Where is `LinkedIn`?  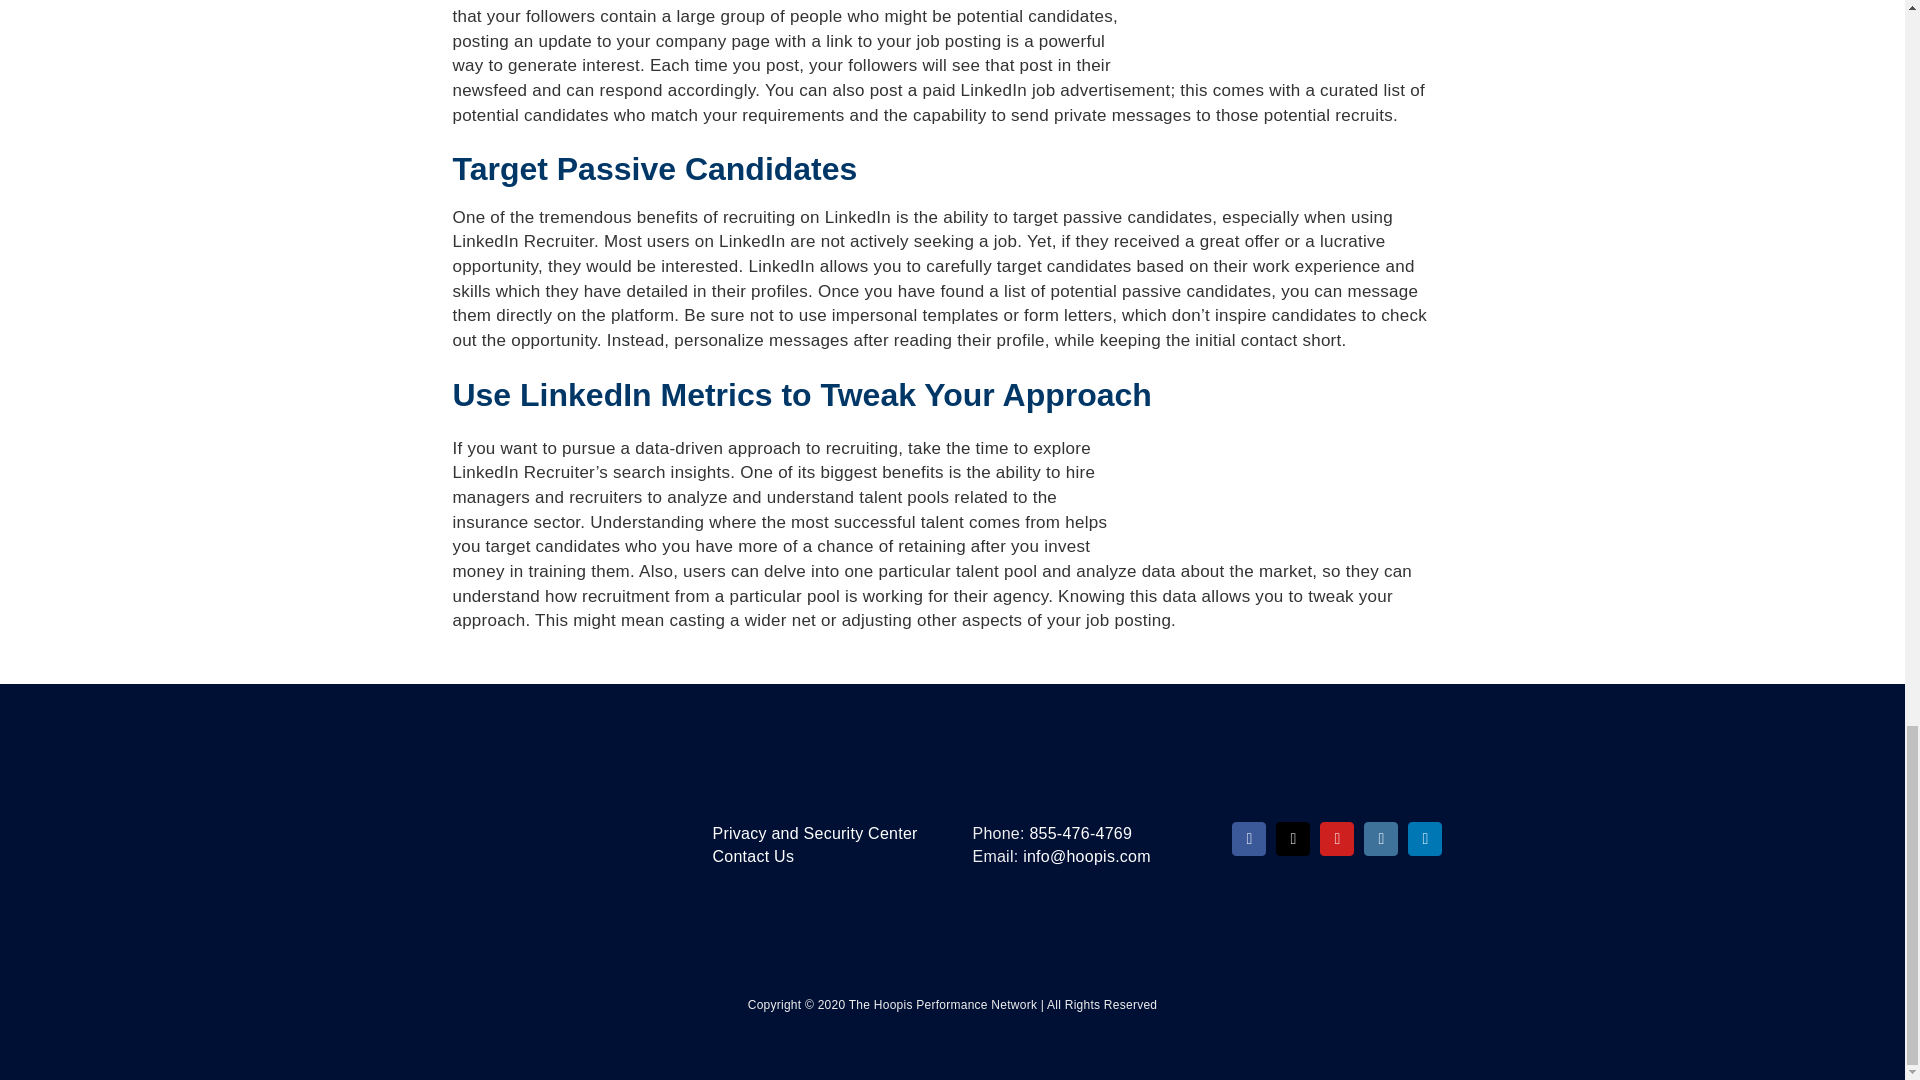
LinkedIn is located at coordinates (1424, 838).